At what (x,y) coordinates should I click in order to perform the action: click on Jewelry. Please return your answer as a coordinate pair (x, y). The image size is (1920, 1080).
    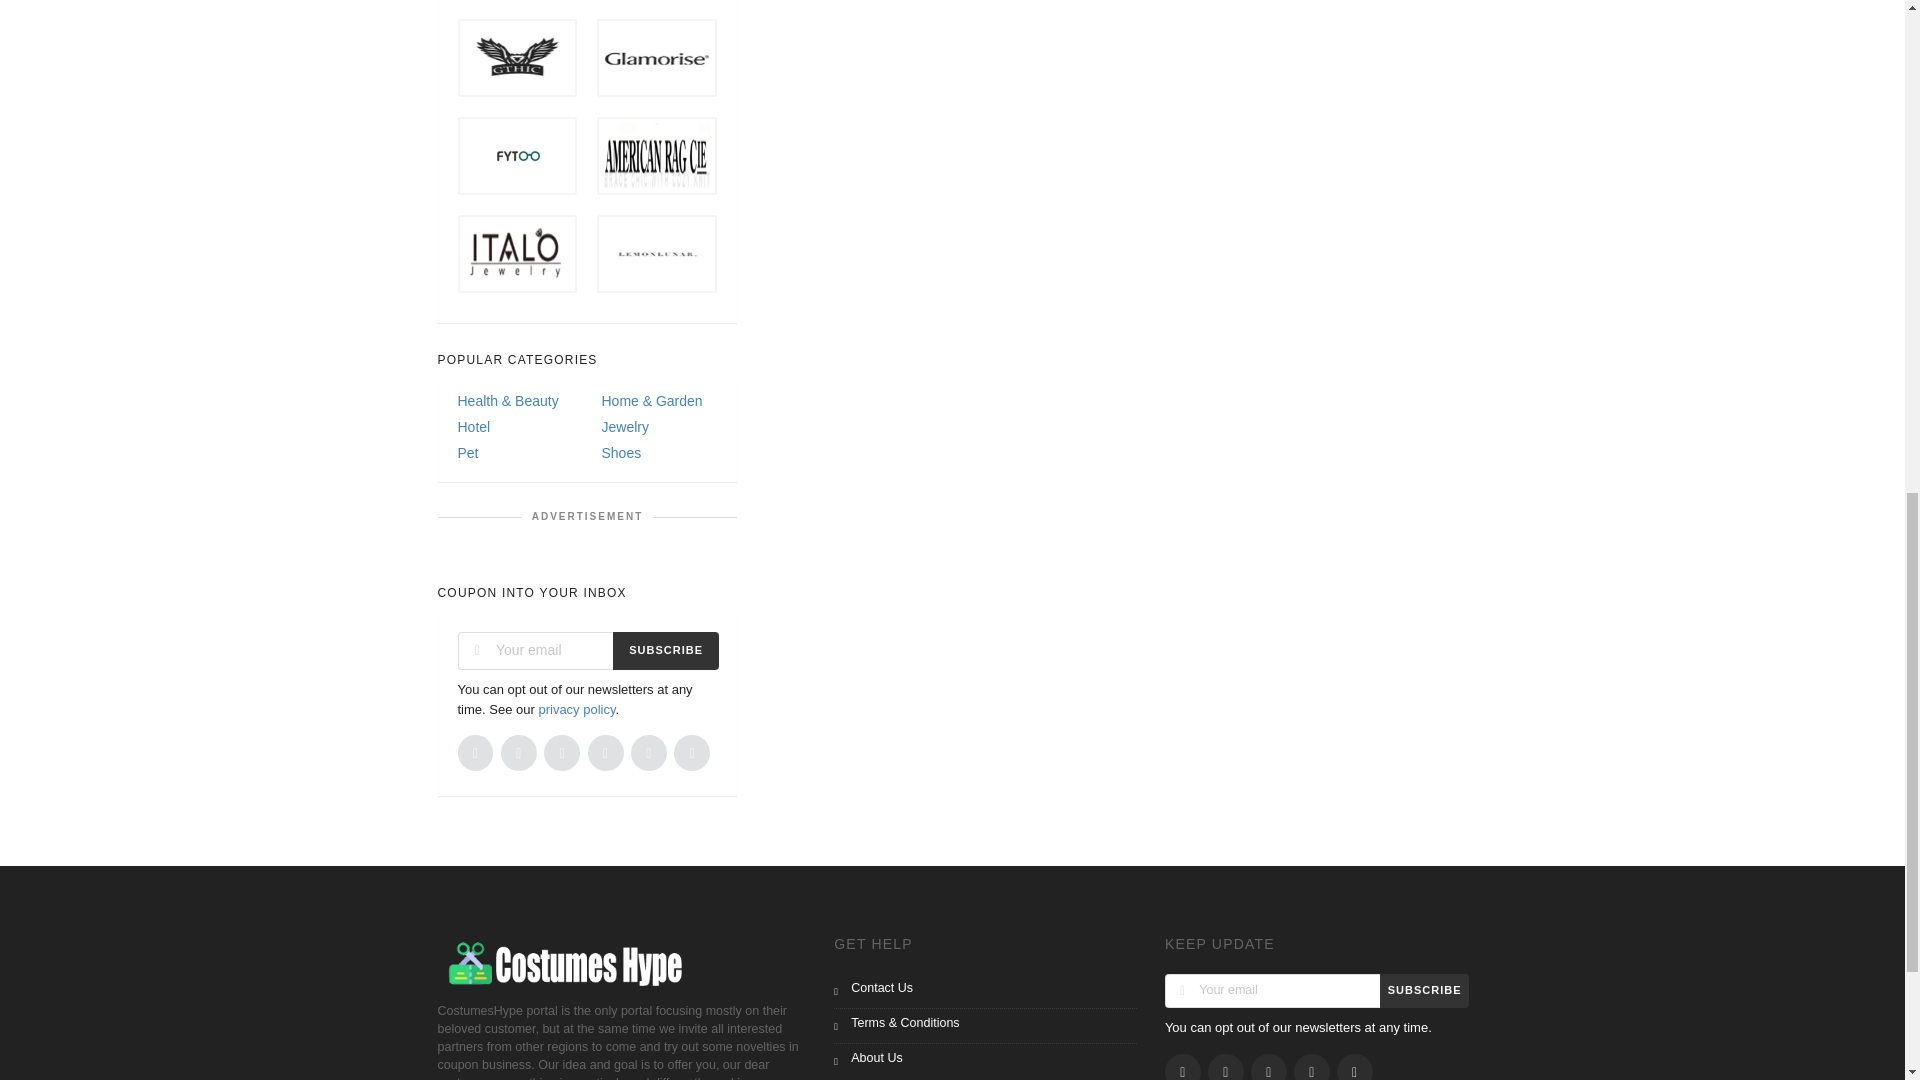
    Looking at the image, I should click on (658, 428).